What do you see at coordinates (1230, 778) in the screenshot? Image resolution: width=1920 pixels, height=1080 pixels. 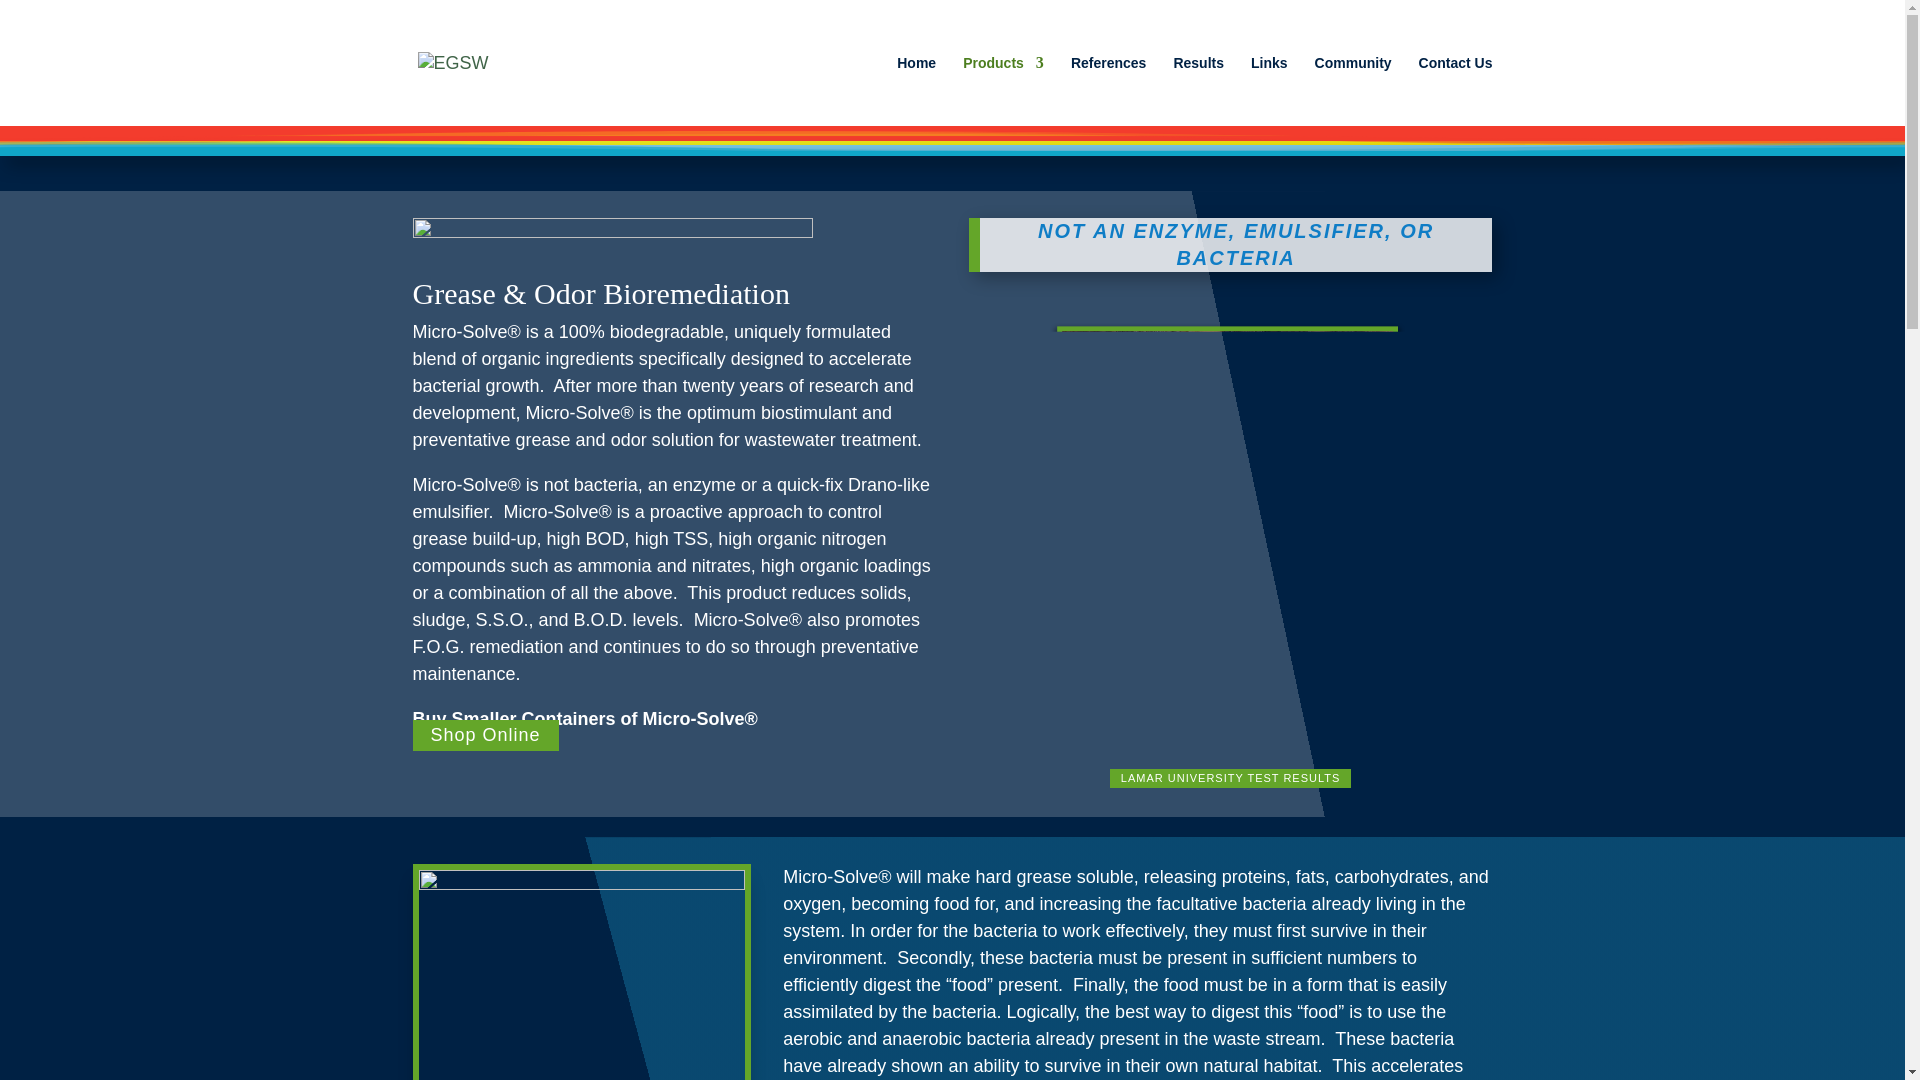 I see `LAMAR UNIVERSITY TEST RESULTS` at bounding box center [1230, 778].